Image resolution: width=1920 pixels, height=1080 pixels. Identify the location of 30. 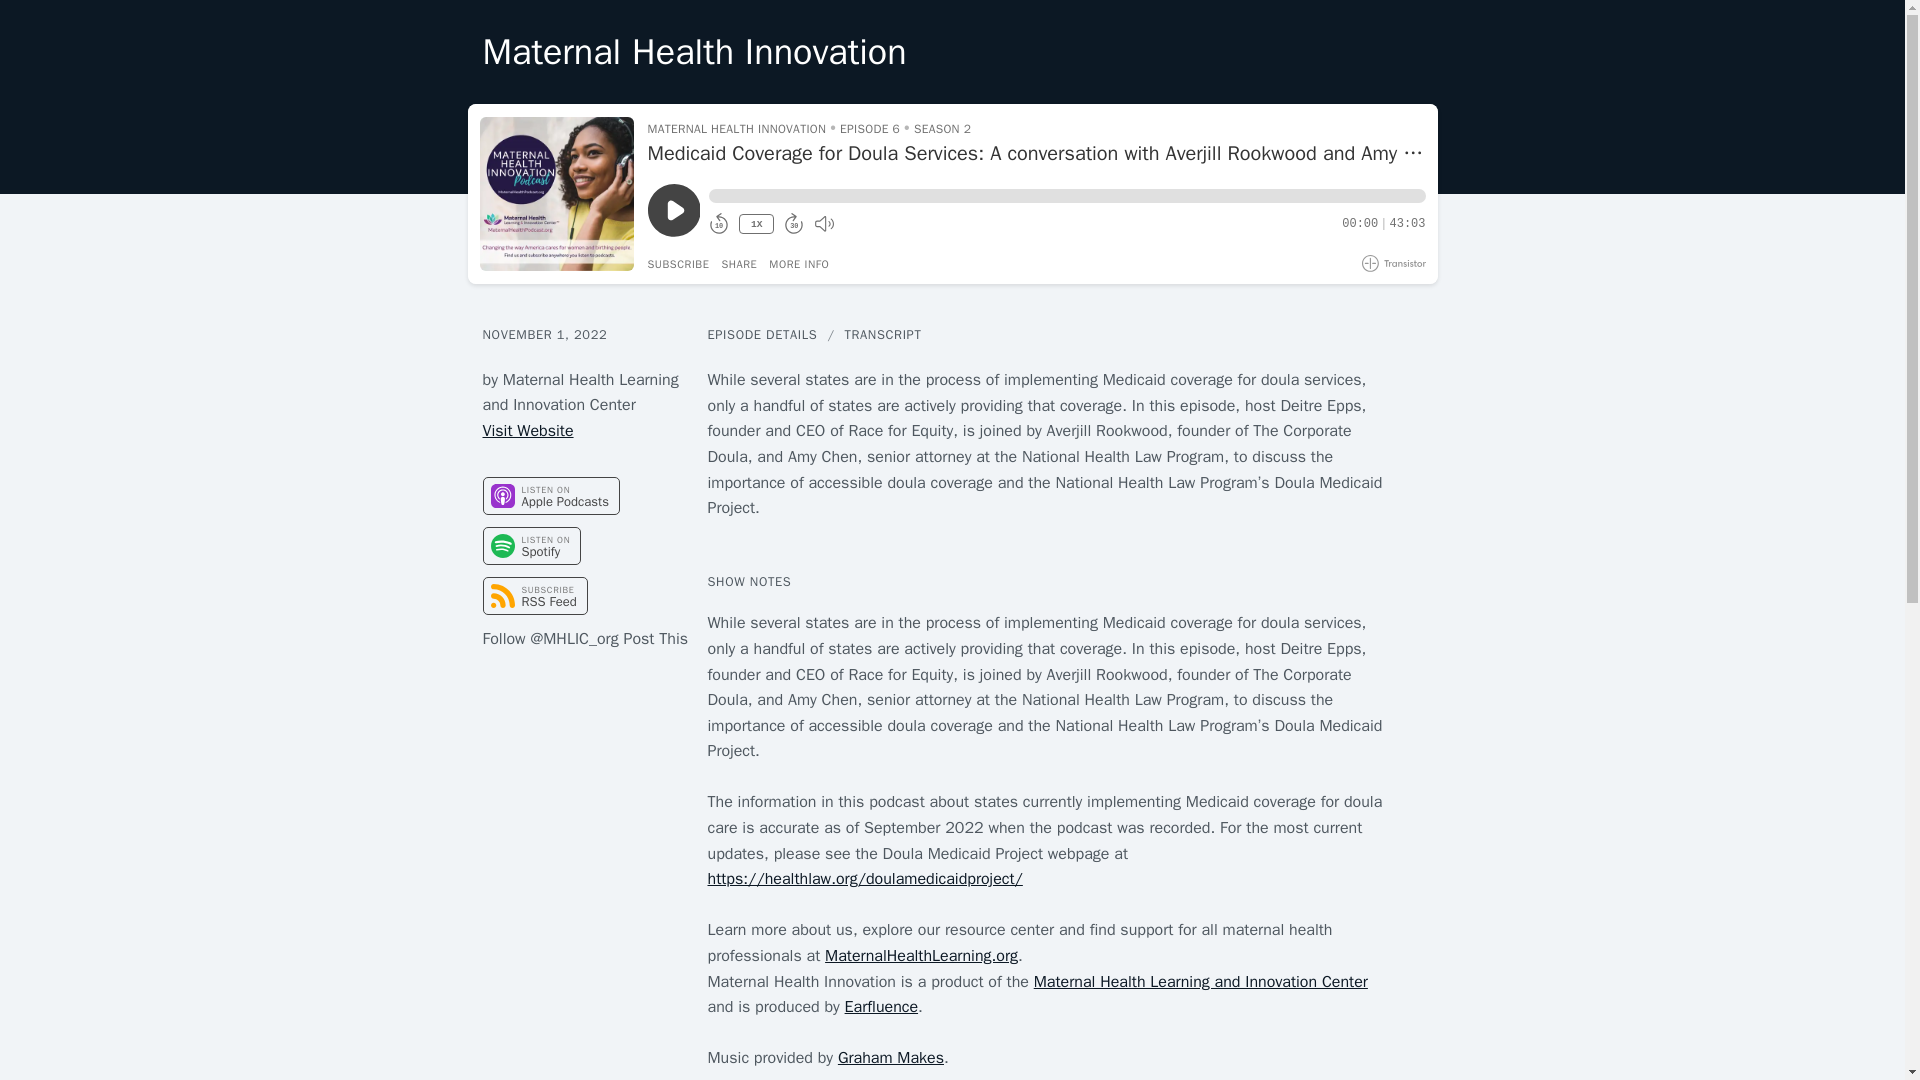
(794, 224).